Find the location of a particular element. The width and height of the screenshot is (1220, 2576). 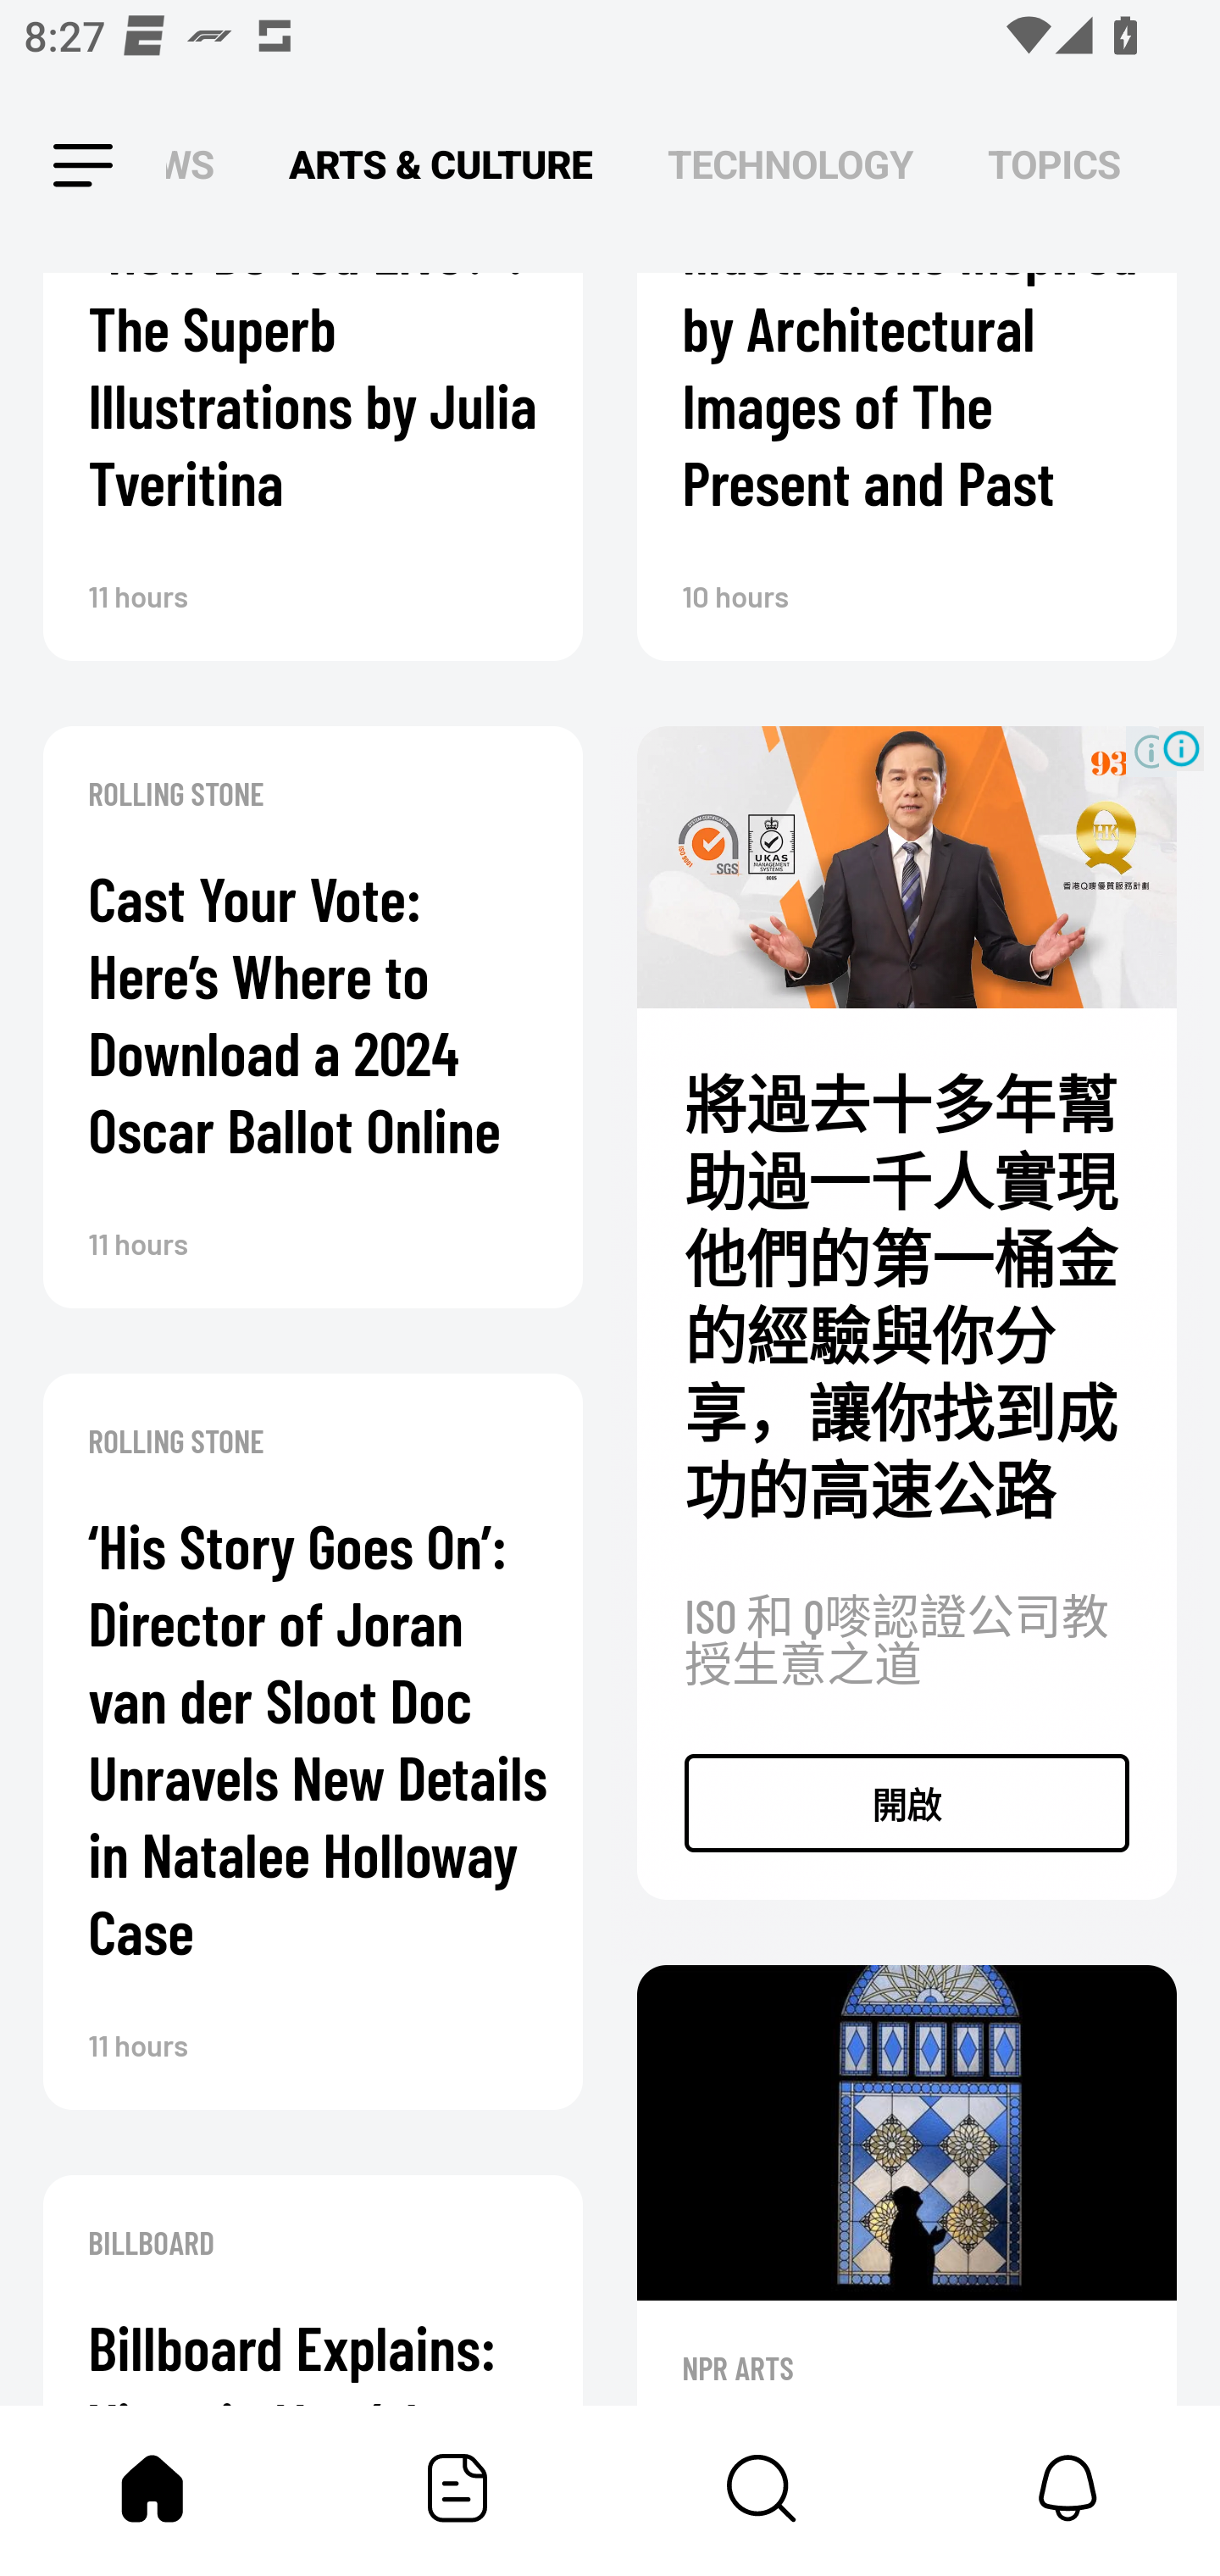

Featured is located at coordinates (457, 2488).